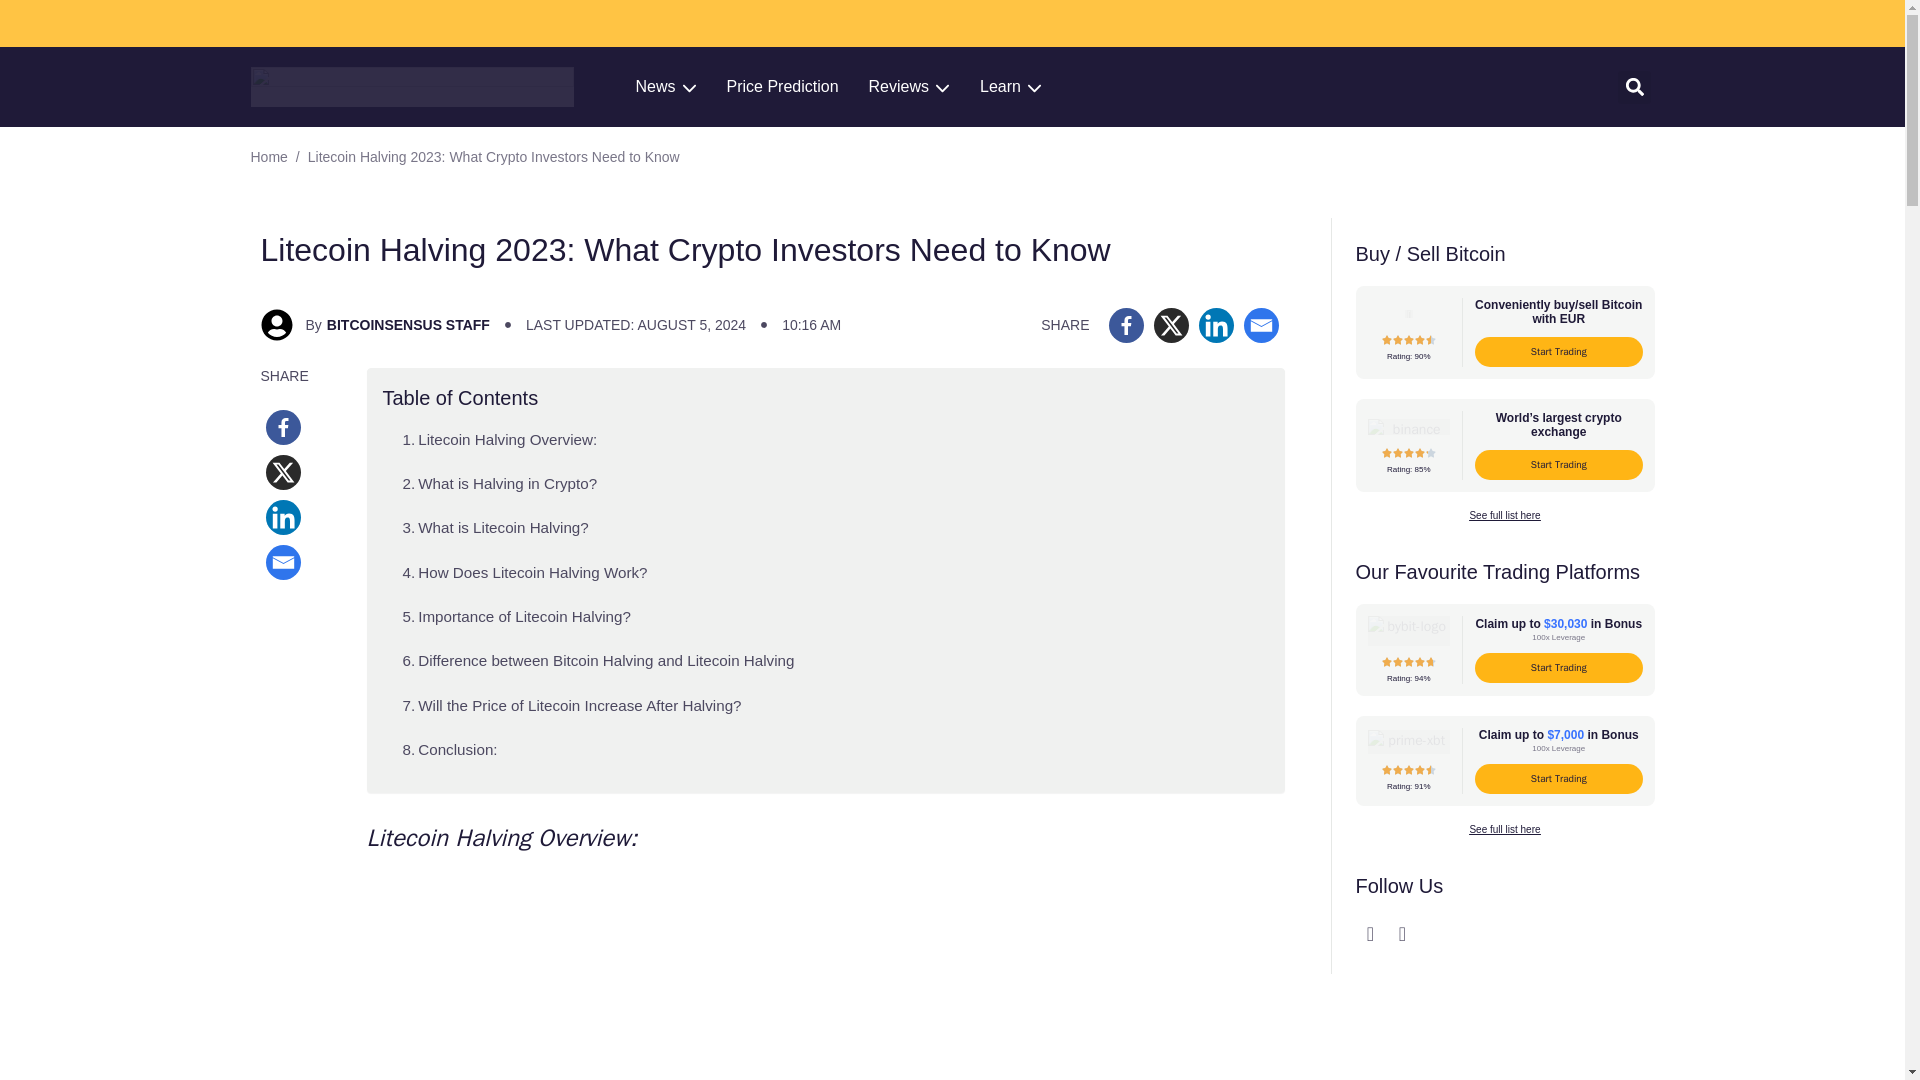 This screenshot has width=1920, height=1080. Describe the element at coordinates (284, 427) in the screenshot. I see `Facebook` at that location.